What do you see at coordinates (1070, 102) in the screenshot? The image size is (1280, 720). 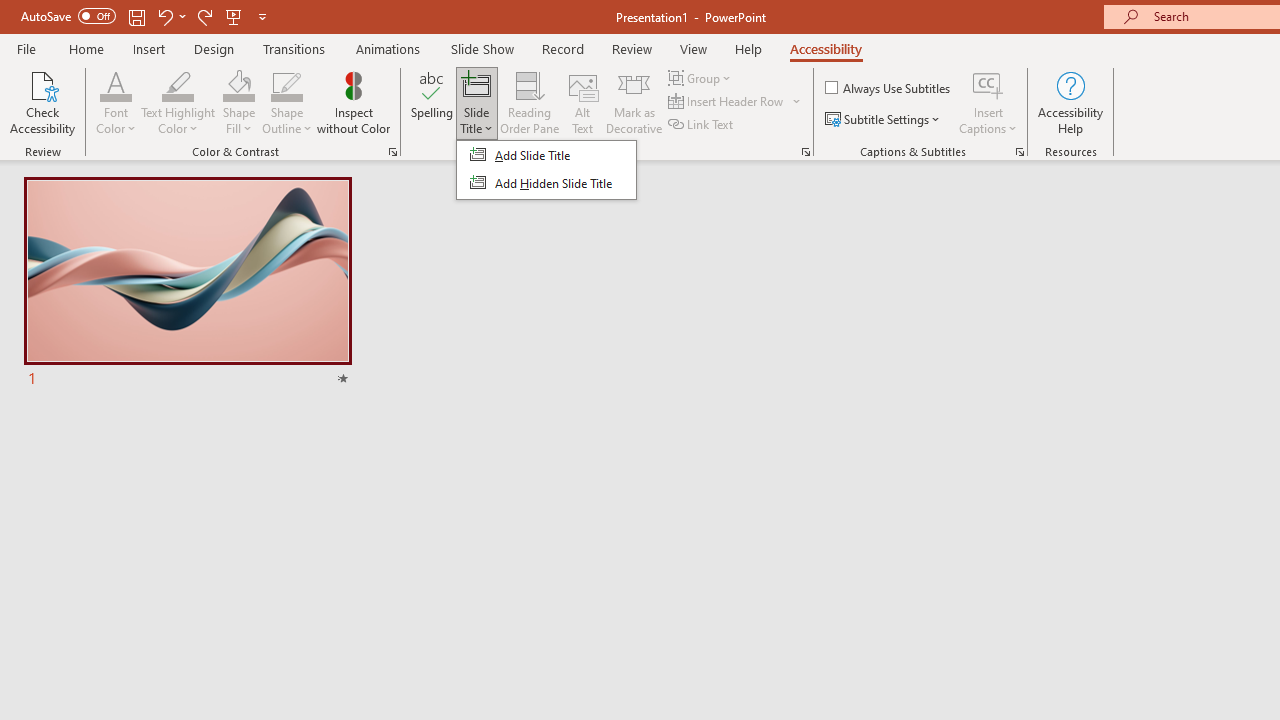 I see `Accessibility Help` at bounding box center [1070, 102].